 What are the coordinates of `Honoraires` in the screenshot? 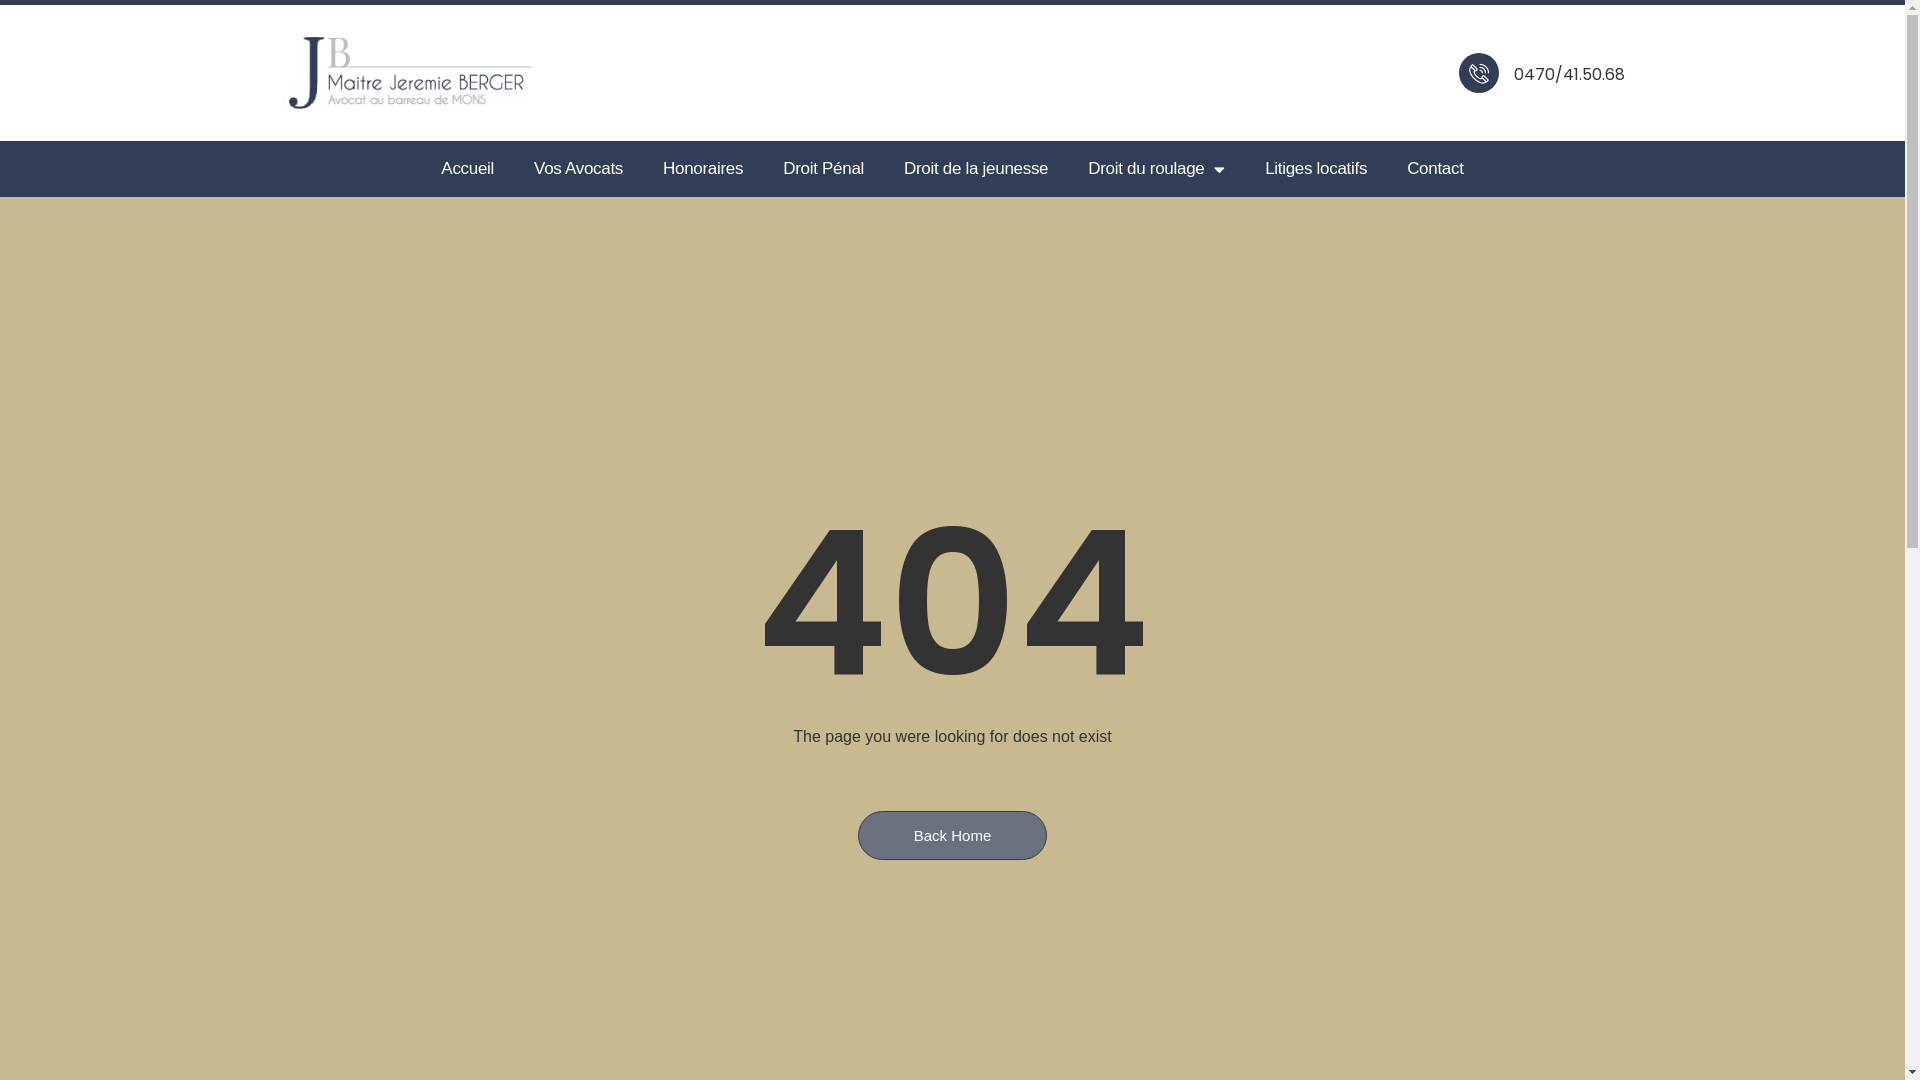 It's located at (703, 169).